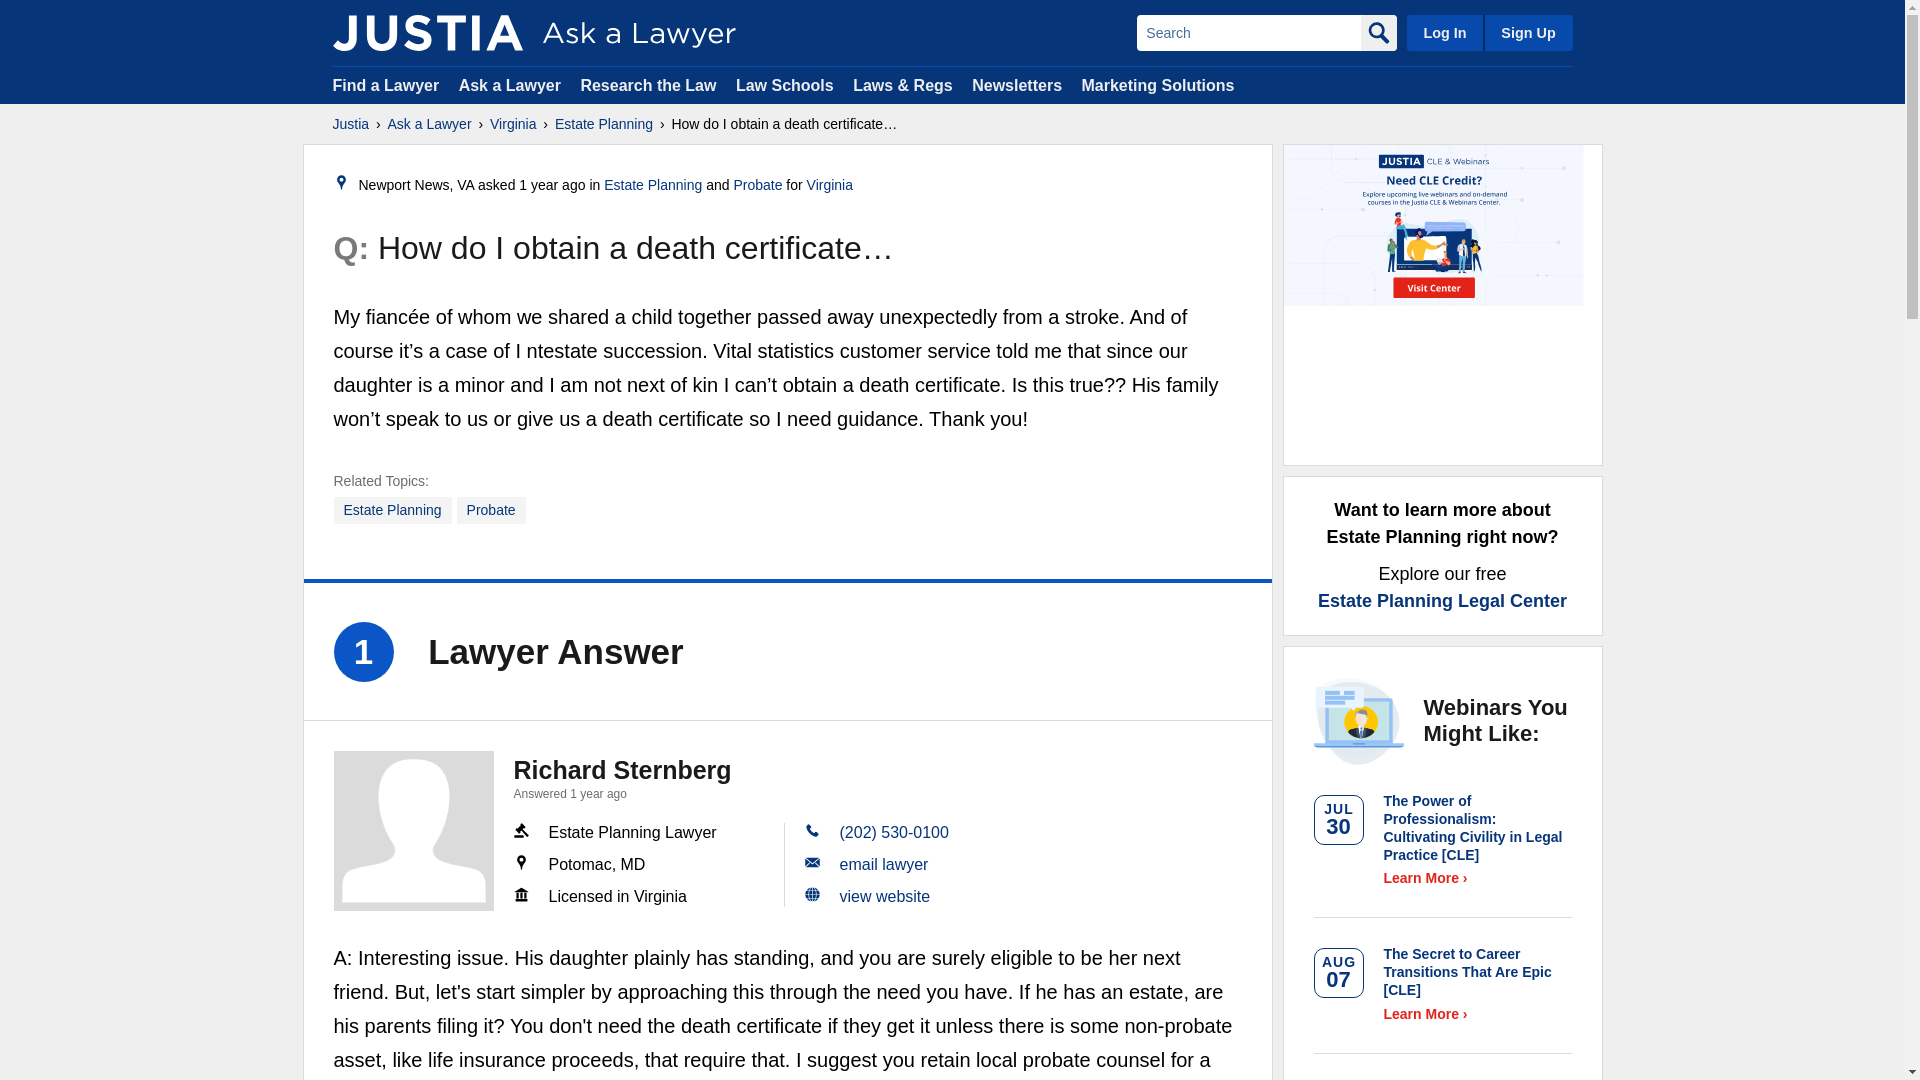 This screenshot has width=1920, height=1080. Describe the element at coordinates (512, 84) in the screenshot. I see `Ask a Lawyer` at that location.